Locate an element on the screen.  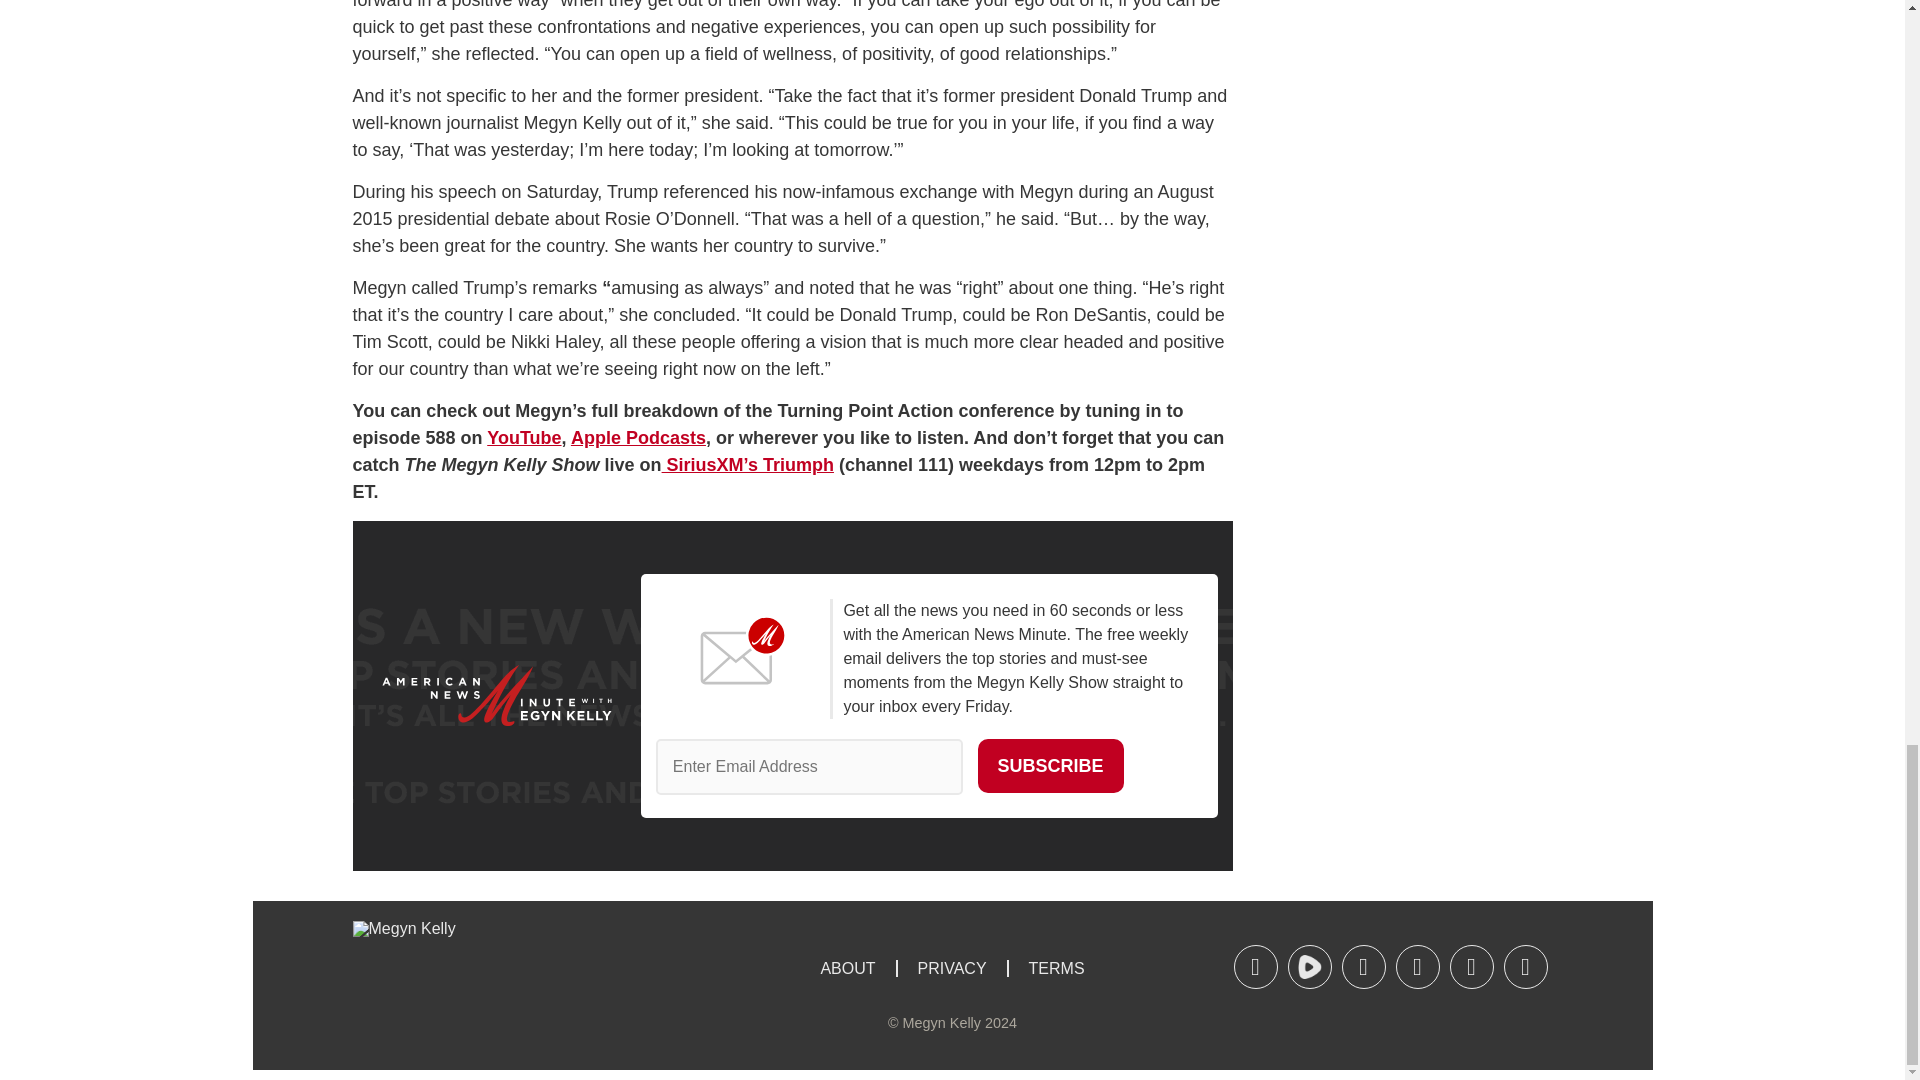
YouTube is located at coordinates (524, 438).